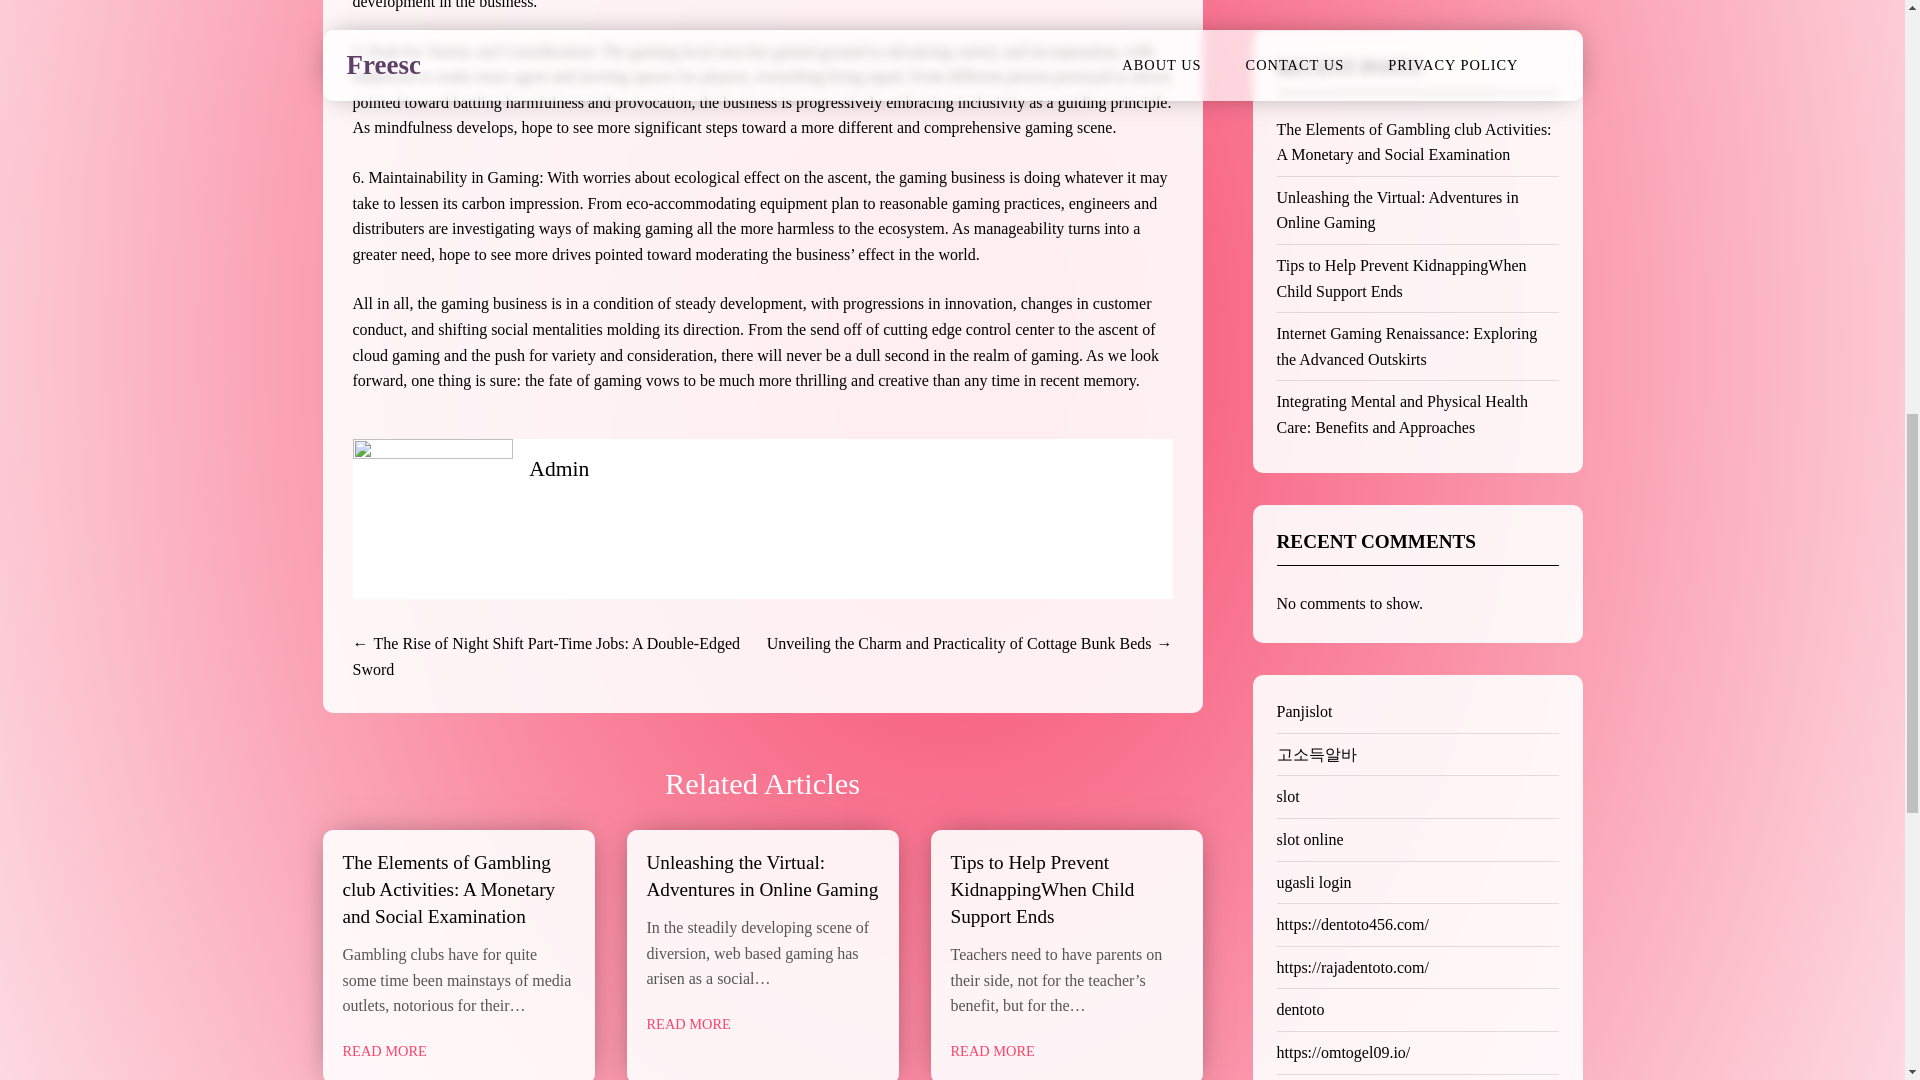  Describe the element at coordinates (992, 1051) in the screenshot. I see `READ MORE` at that location.